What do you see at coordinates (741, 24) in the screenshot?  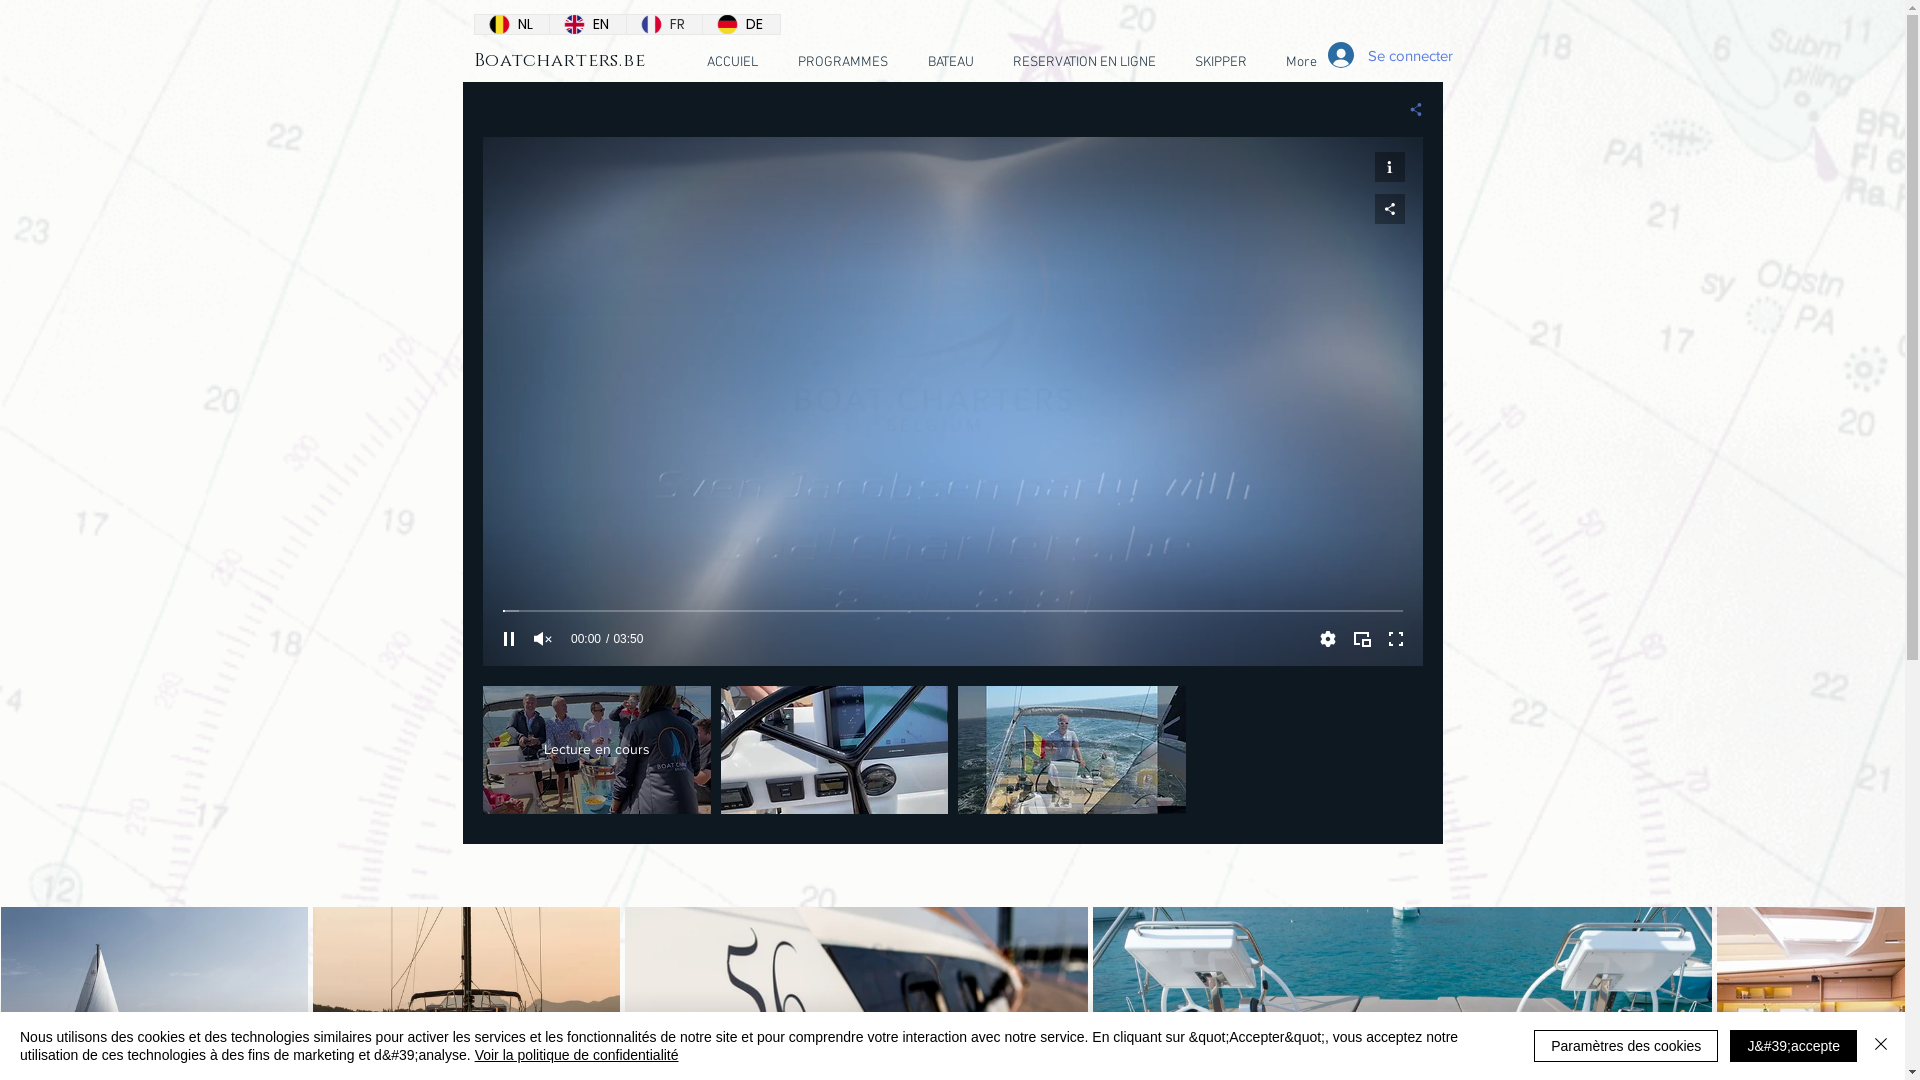 I see `DE` at bounding box center [741, 24].